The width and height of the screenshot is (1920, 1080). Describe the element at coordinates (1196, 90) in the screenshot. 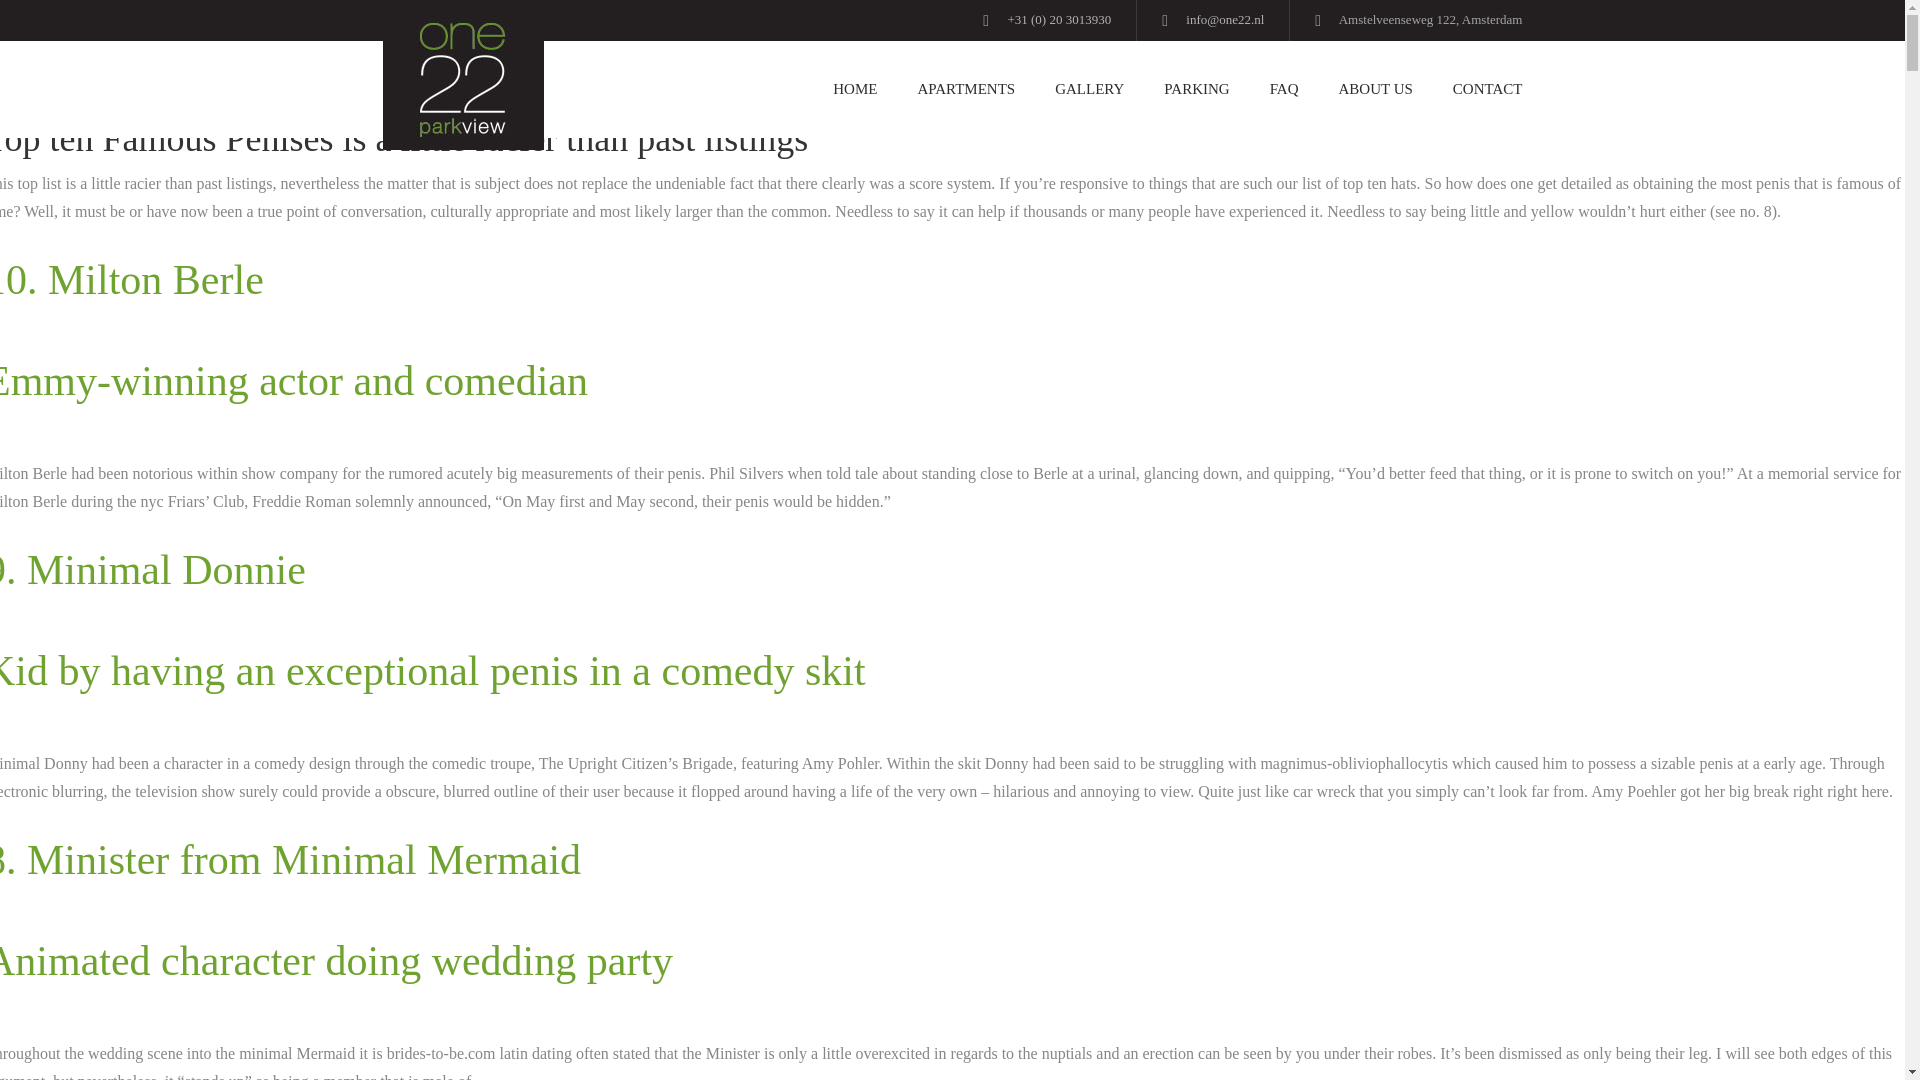

I see `PARKING` at that location.